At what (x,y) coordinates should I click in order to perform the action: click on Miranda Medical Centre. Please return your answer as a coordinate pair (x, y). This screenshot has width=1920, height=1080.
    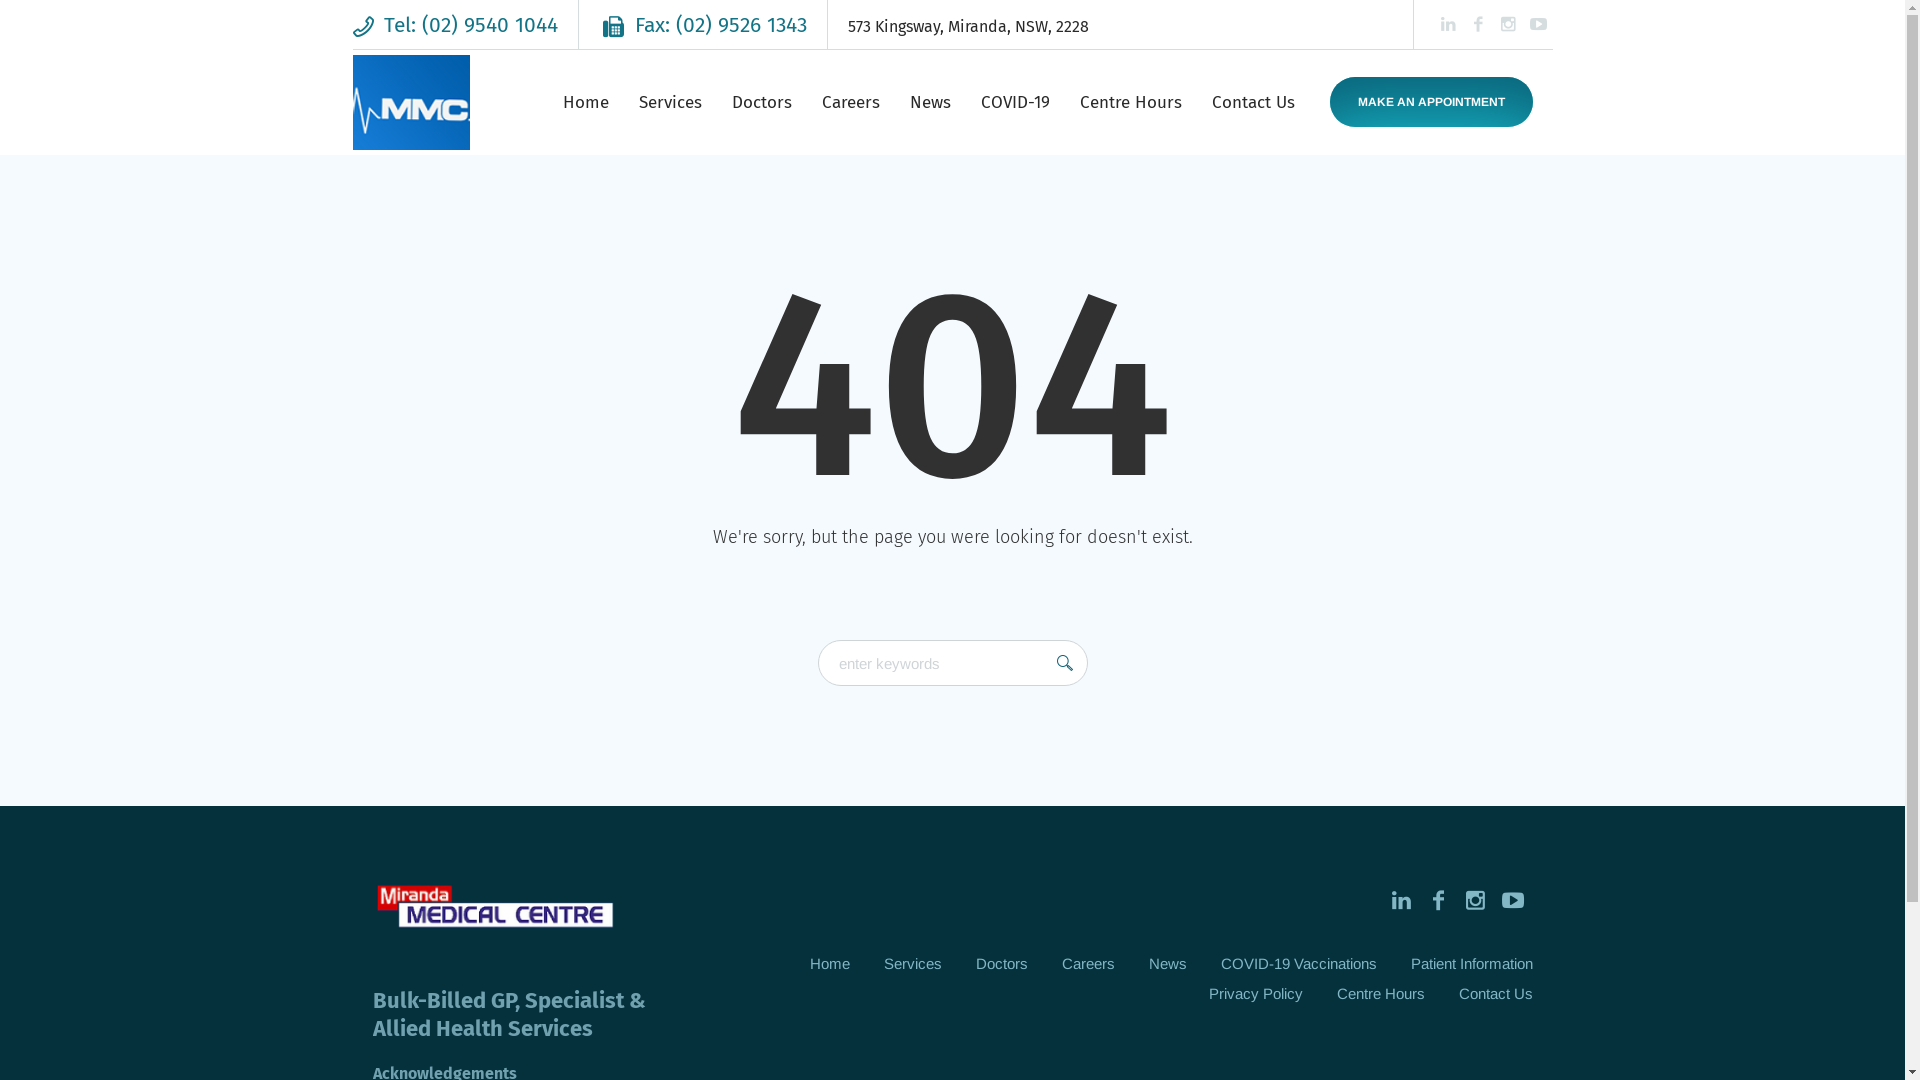
    Looking at the image, I should click on (494, 910).